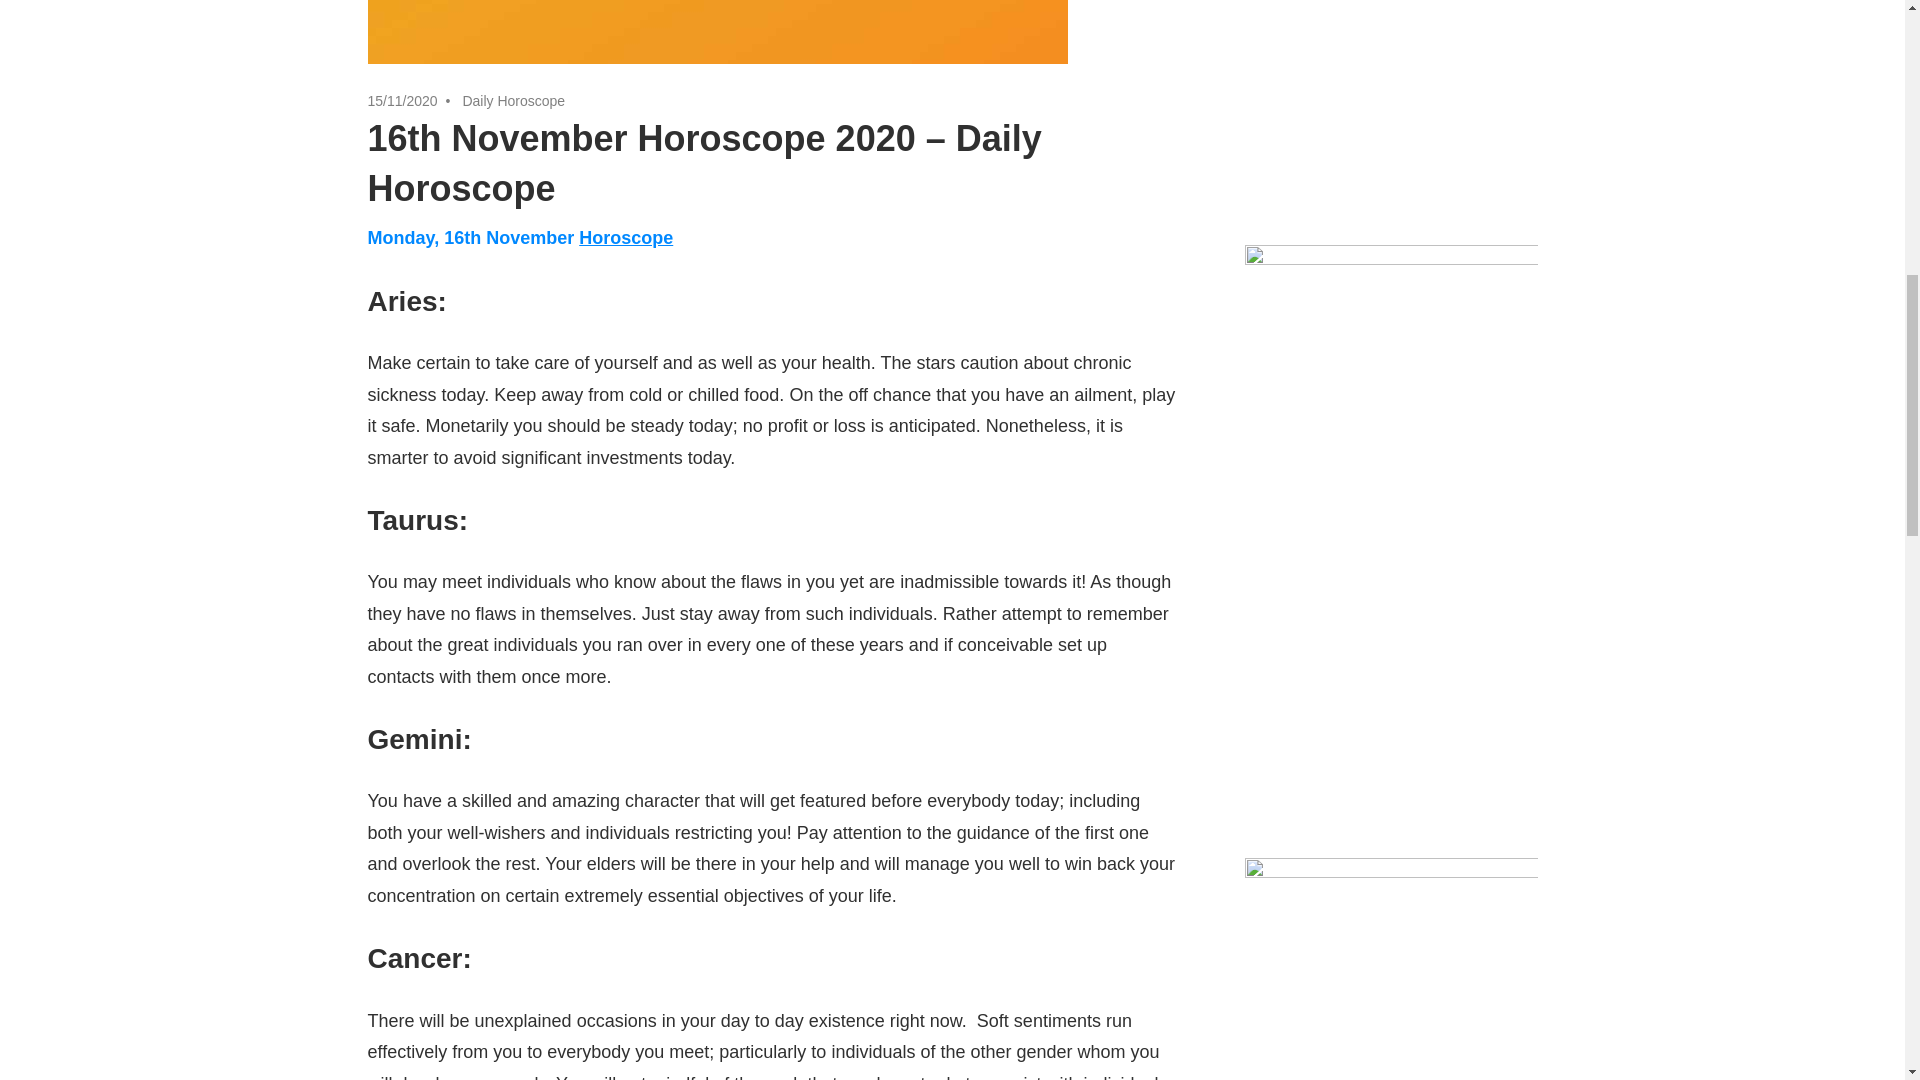  What do you see at coordinates (513, 100) in the screenshot?
I see `Daily Horoscope` at bounding box center [513, 100].